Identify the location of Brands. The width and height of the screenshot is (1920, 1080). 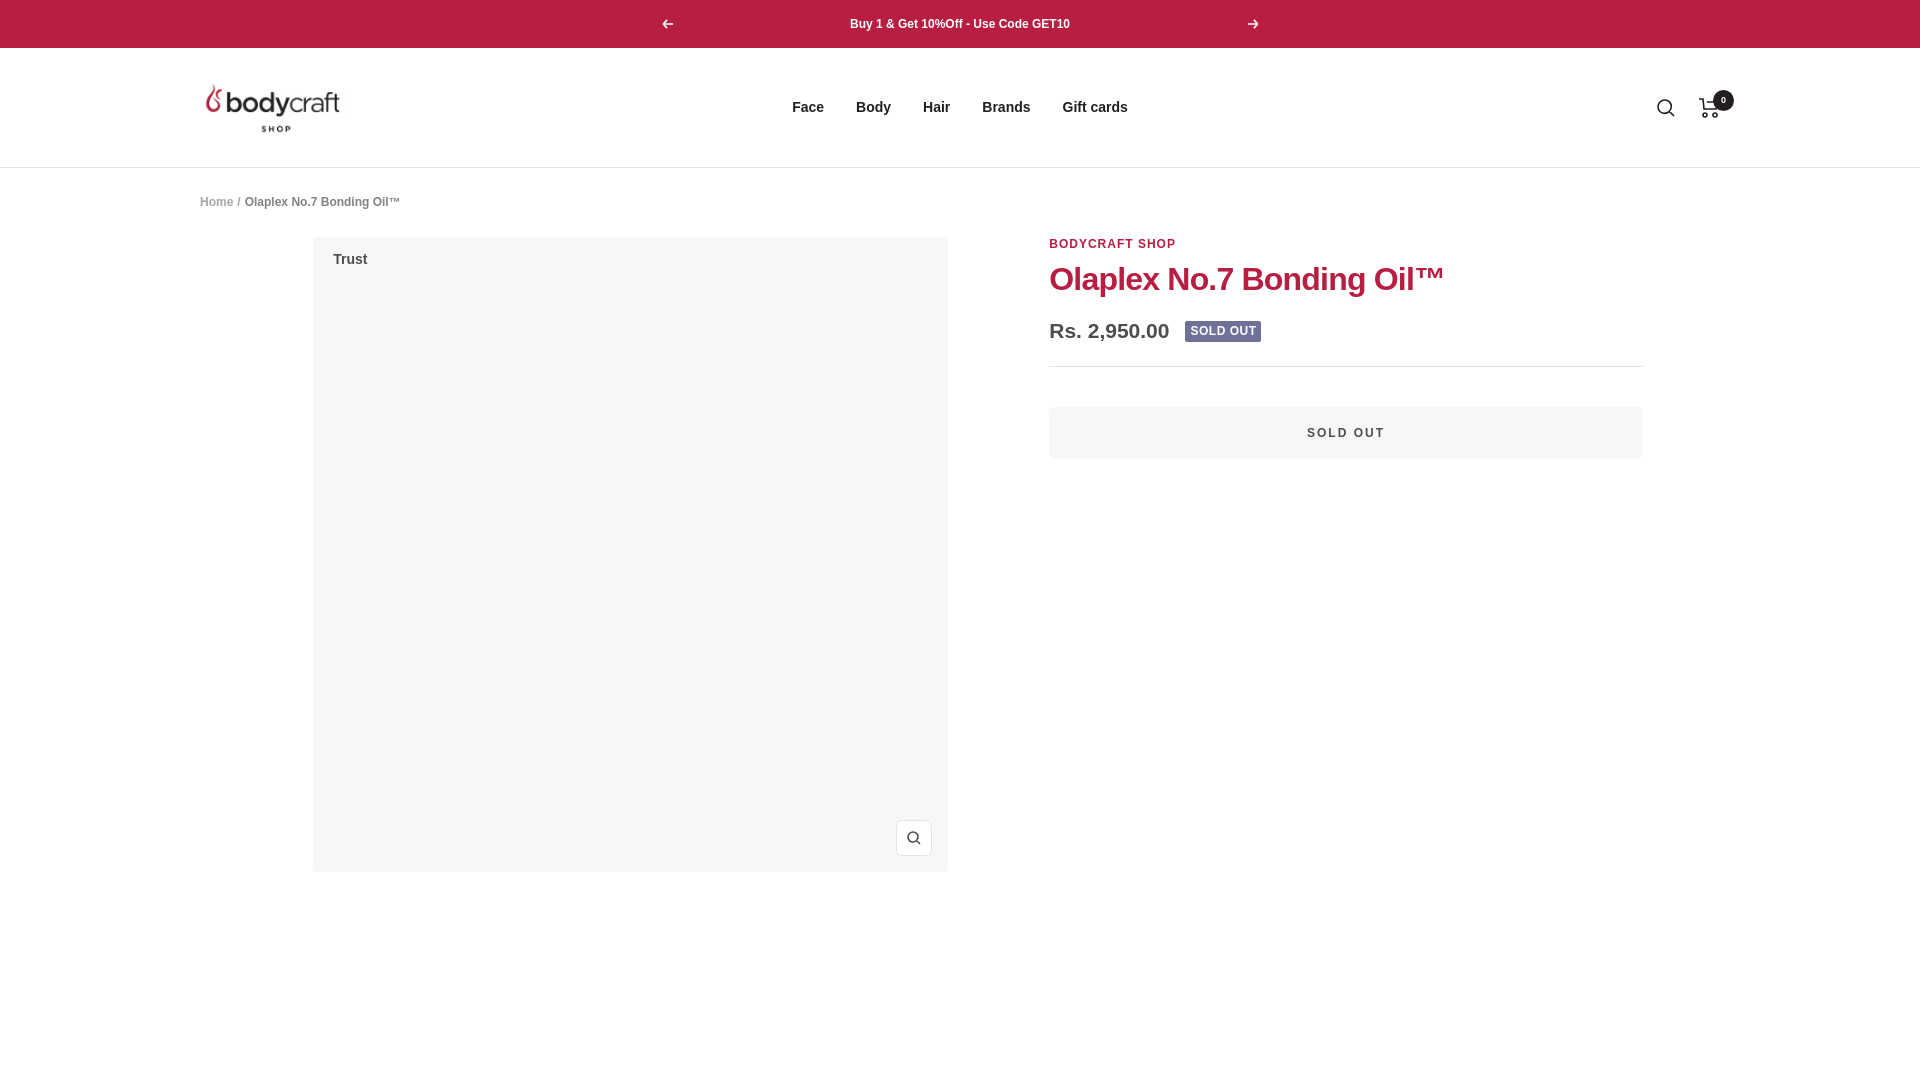
(1005, 106).